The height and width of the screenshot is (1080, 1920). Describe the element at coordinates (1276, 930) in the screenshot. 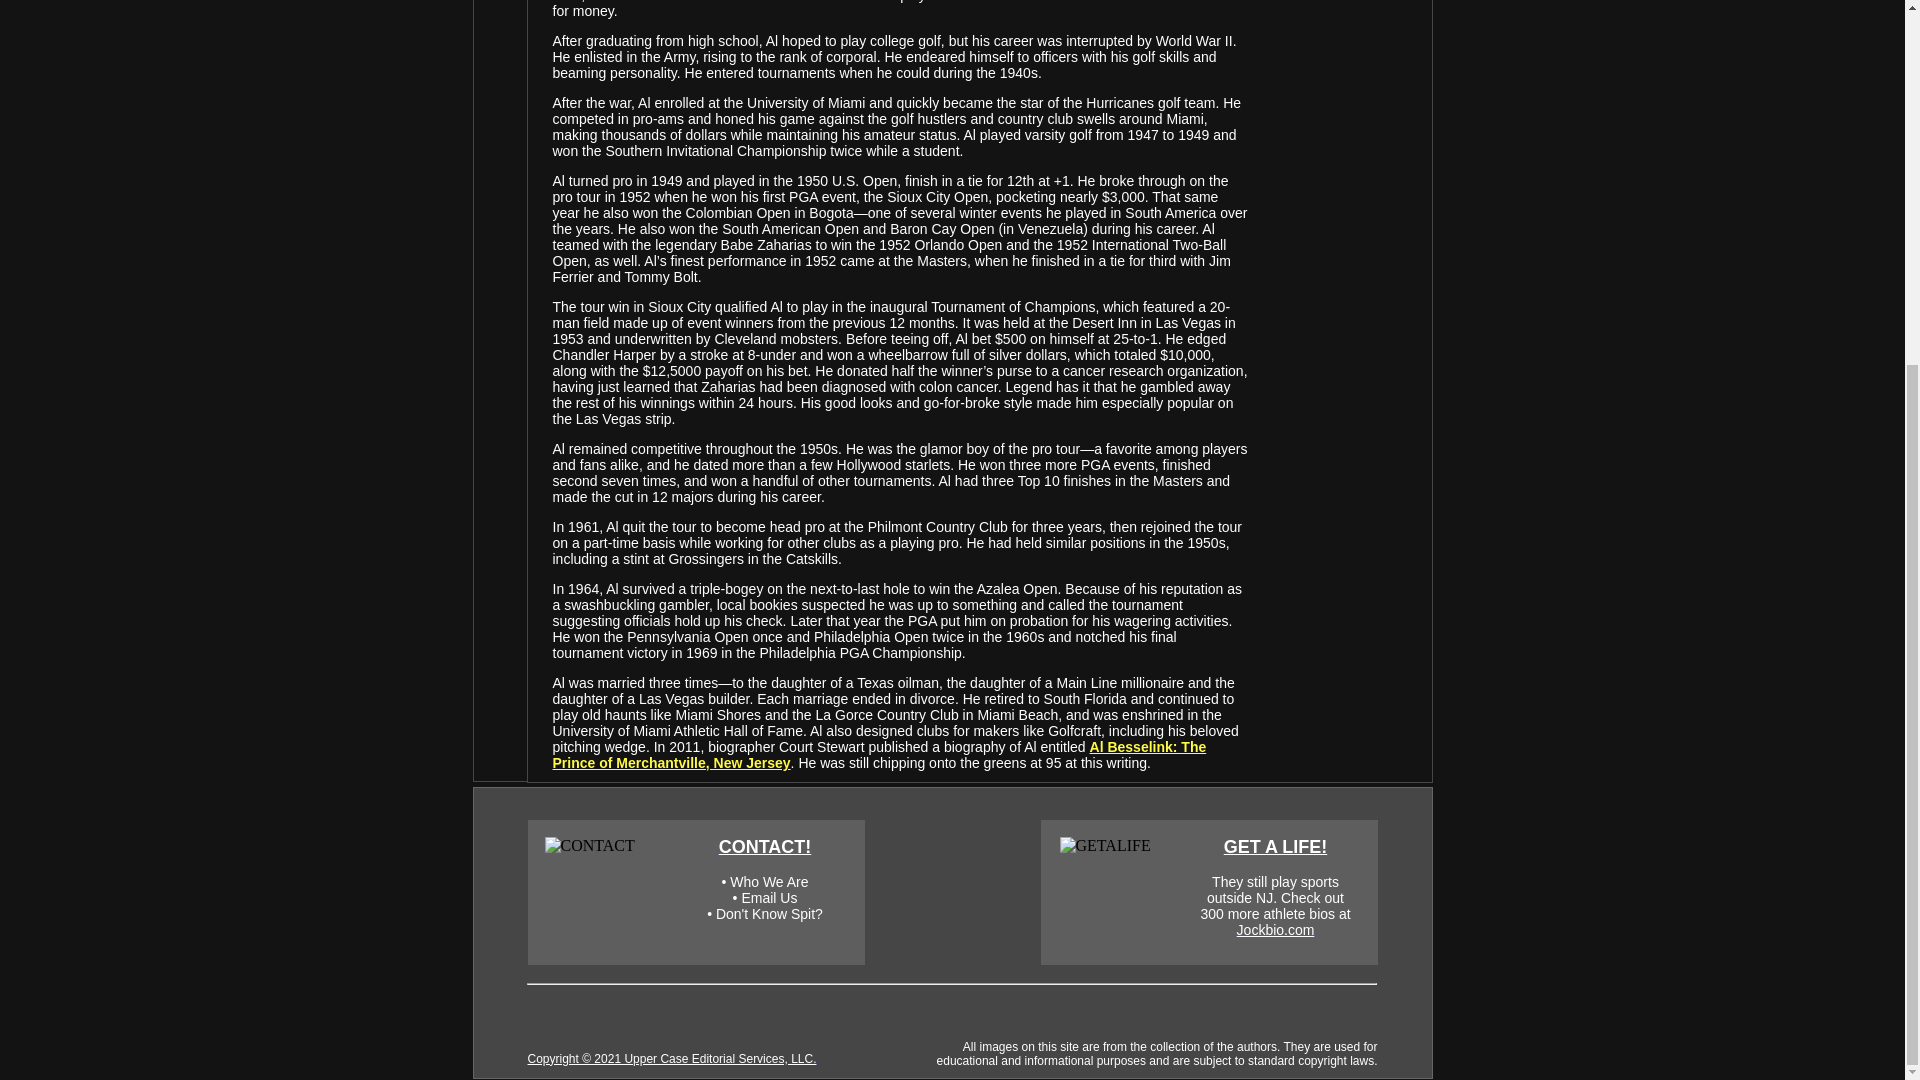

I see `Jockbio.com` at that location.